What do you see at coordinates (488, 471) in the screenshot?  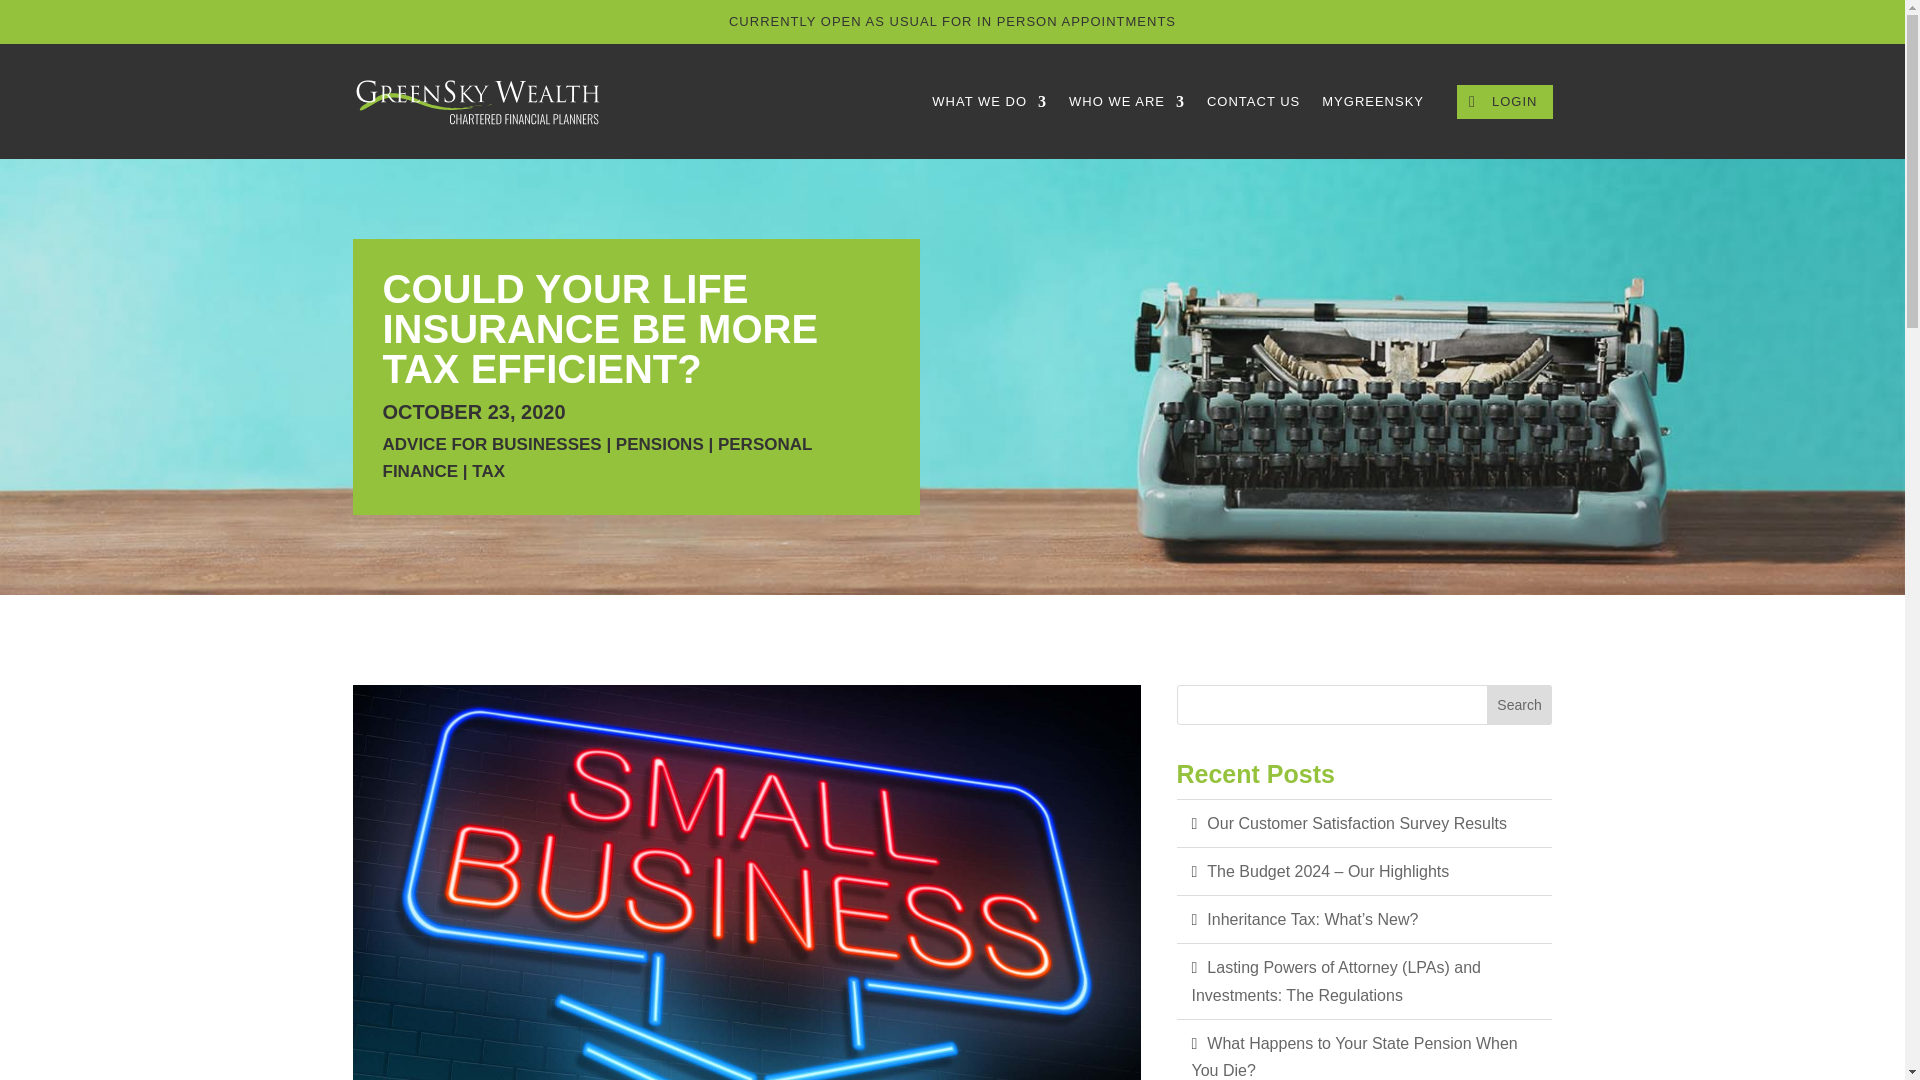 I see `TAX` at bounding box center [488, 471].